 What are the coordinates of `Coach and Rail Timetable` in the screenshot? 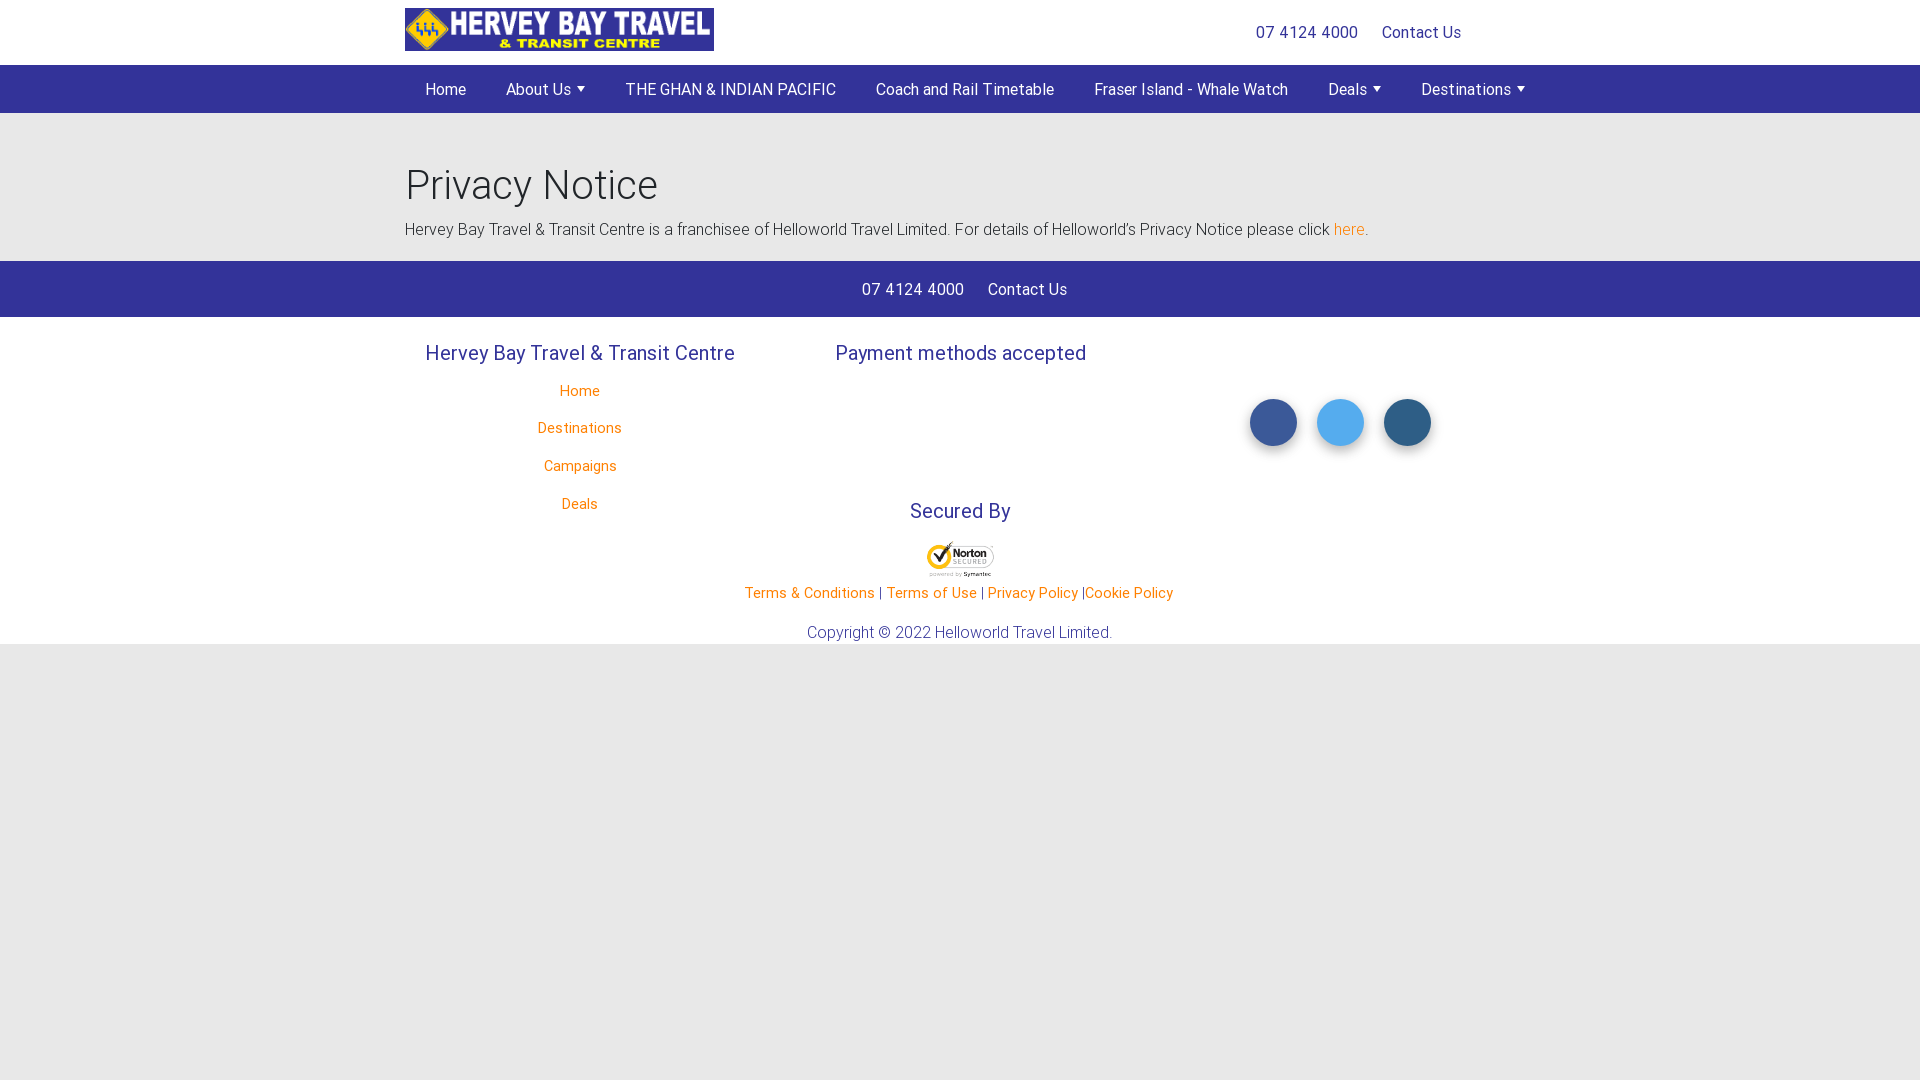 It's located at (965, 89).